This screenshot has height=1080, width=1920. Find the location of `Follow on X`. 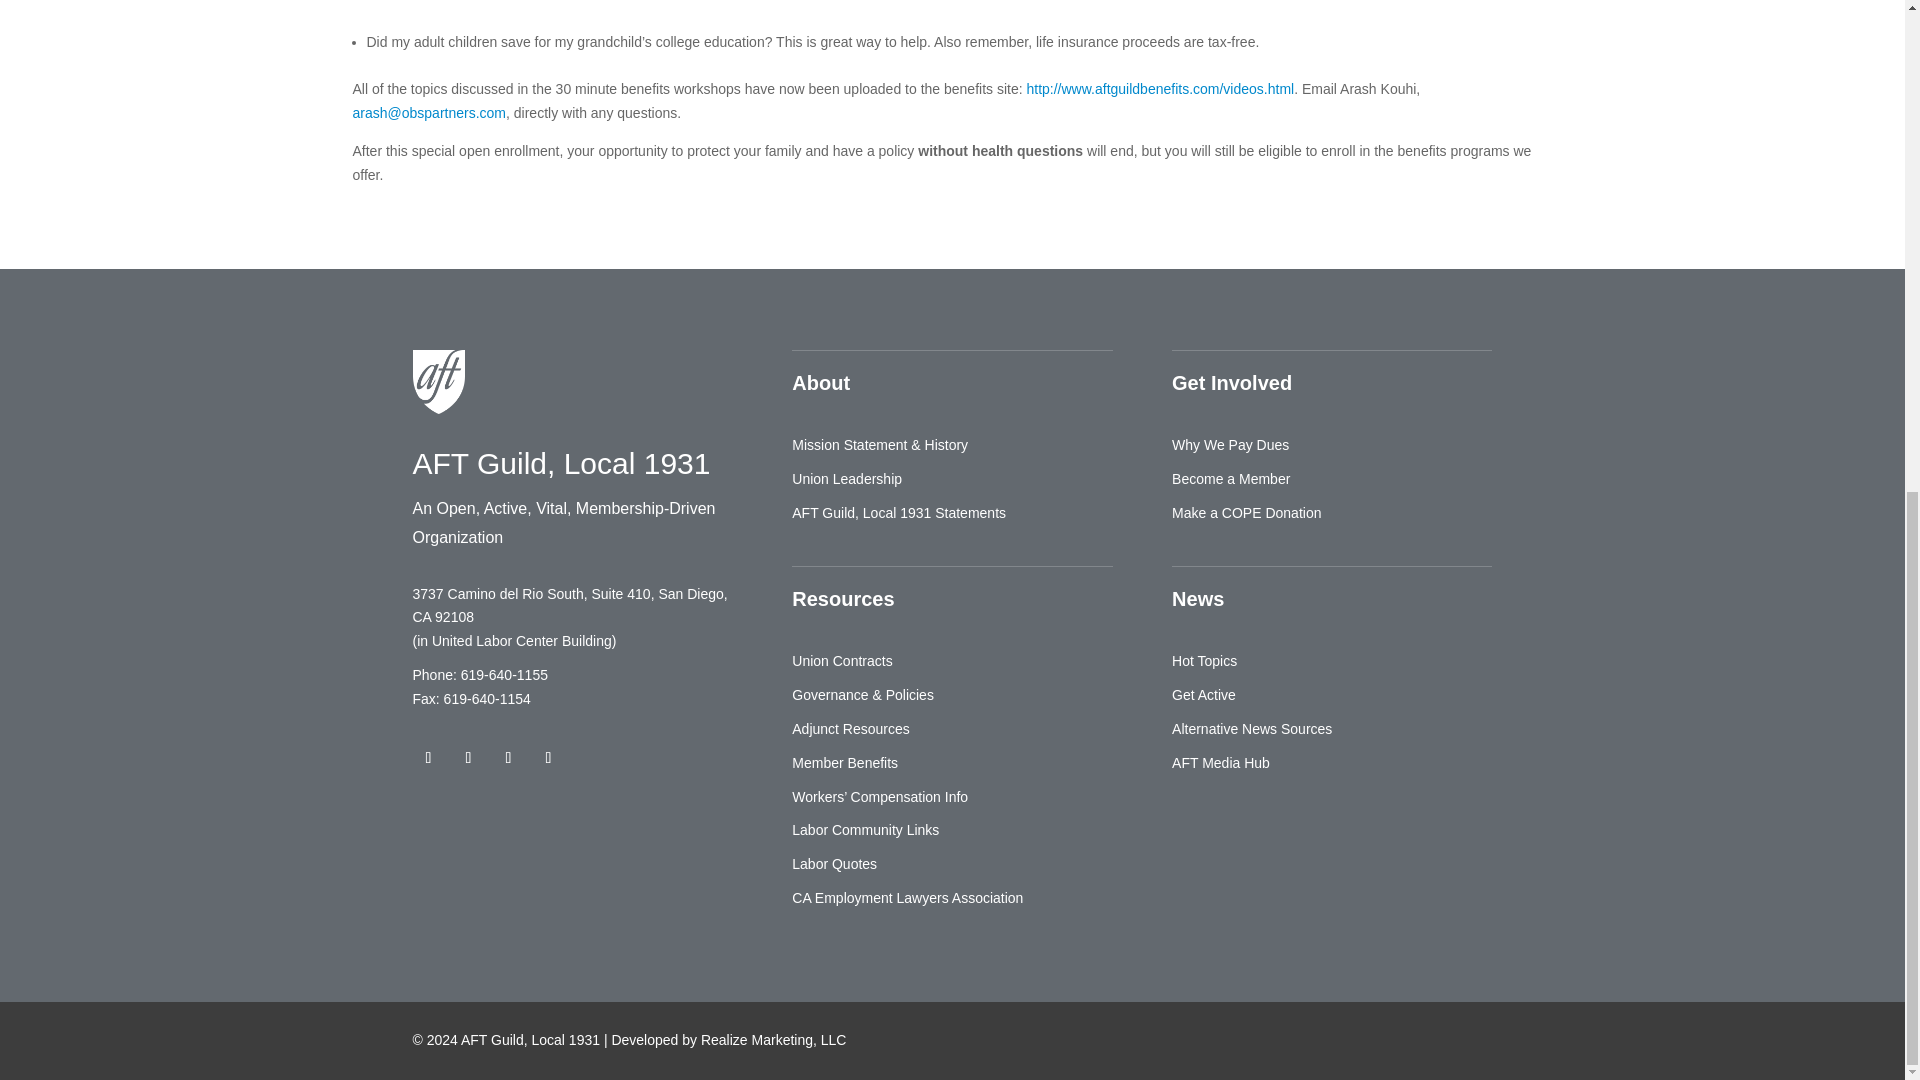

Follow on X is located at coordinates (508, 758).